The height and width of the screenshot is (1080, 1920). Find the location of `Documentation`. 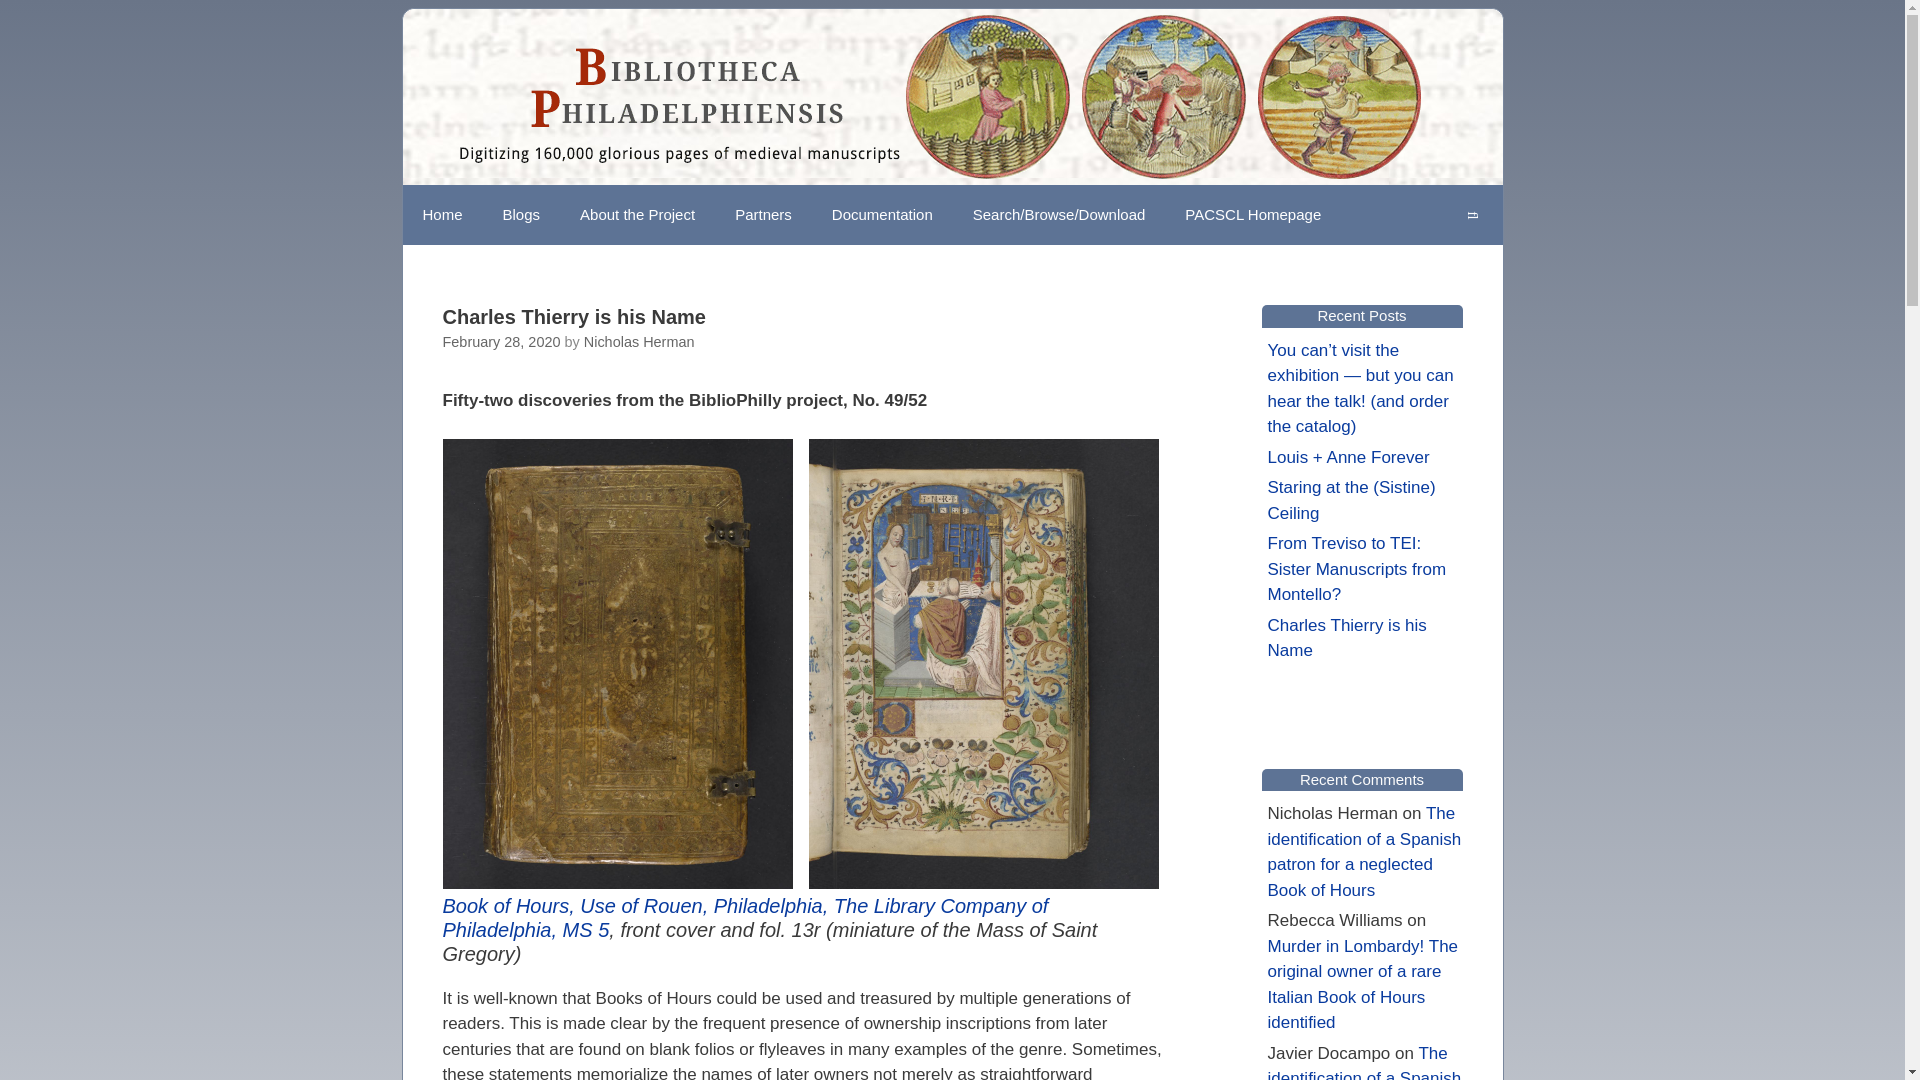

Documentation is located at coordinates (882, 214).